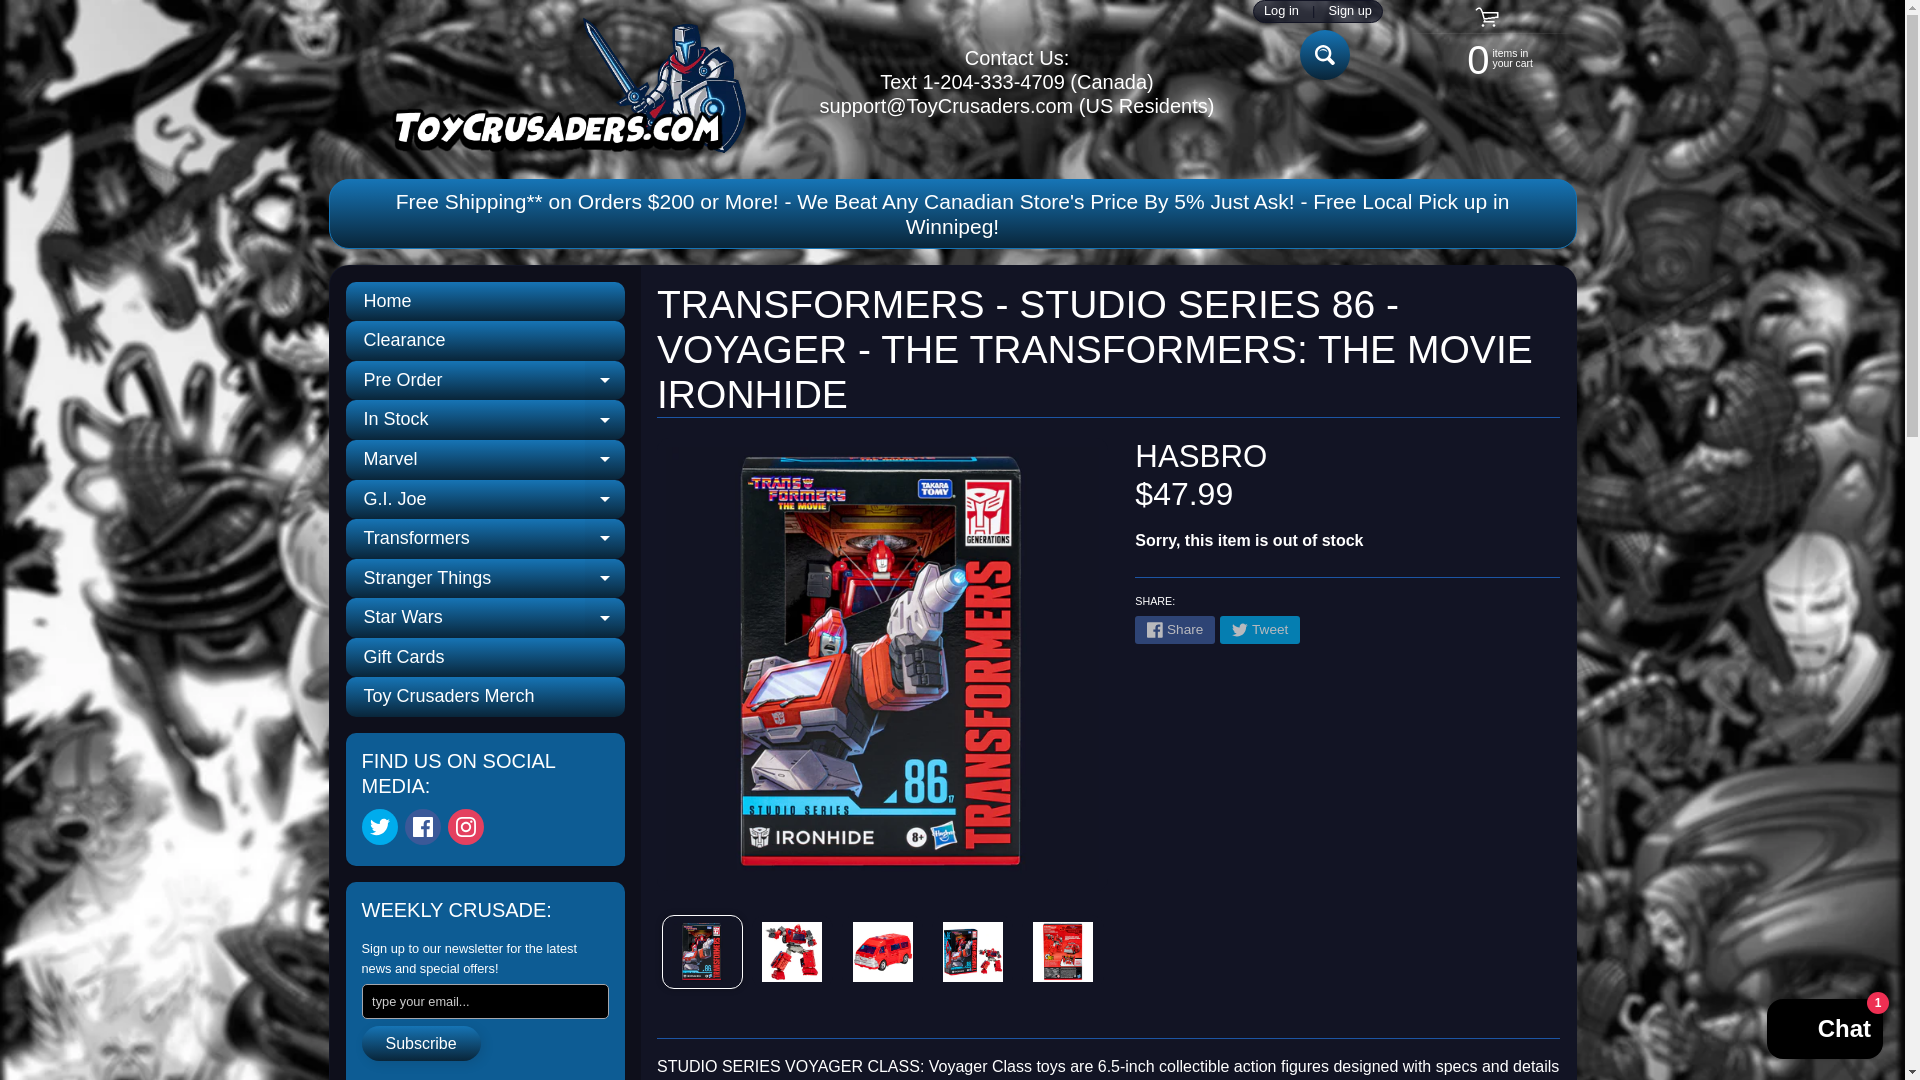  Describe the element at coordinates (605, 419) in the screenshot. I see `Search` at that location.